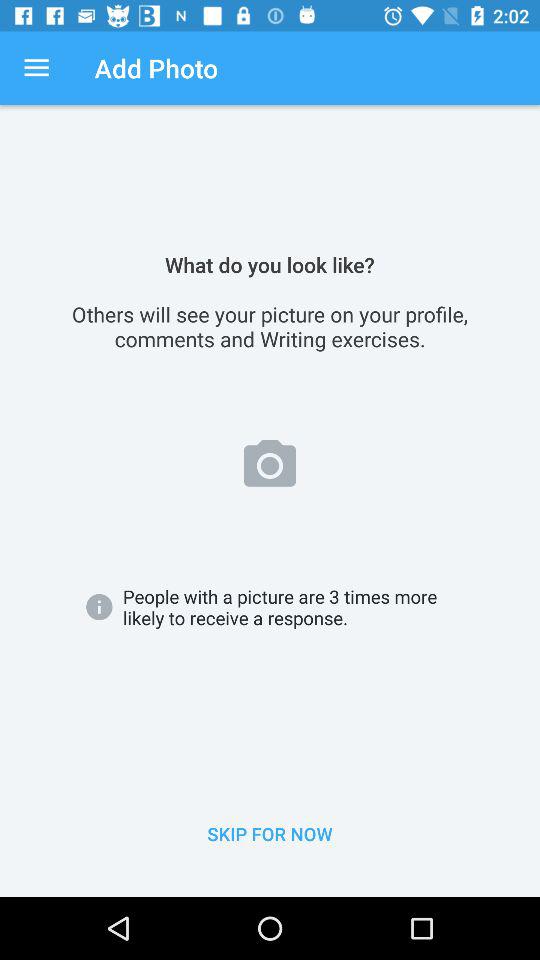 The image size is (540, 960). What do you see at coordinates (270, 834) in the screenshot?
I see `scroll until the skip for now icon` at bounding box center [270, 834].